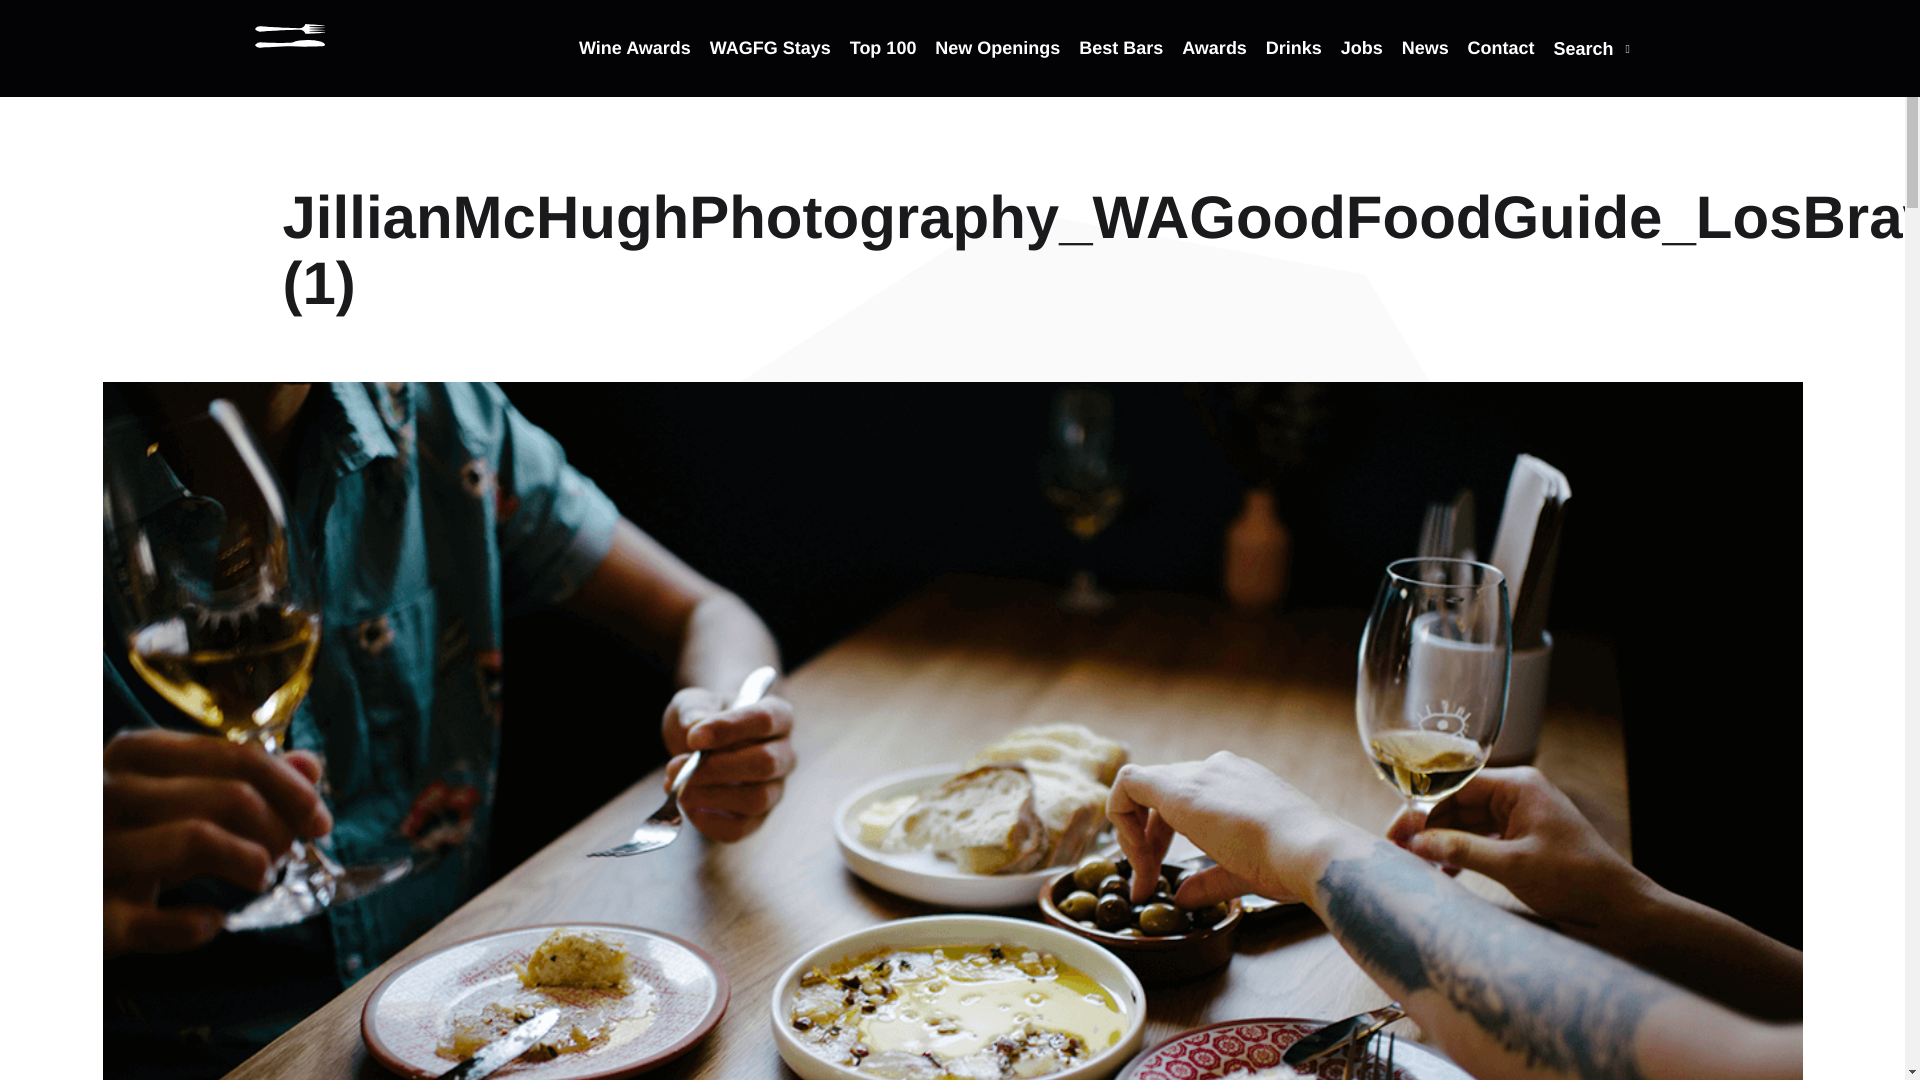 This screenshot has width=1920, height=1080. I want to click on The West Australian Good Food Guide, so click(290, 36).